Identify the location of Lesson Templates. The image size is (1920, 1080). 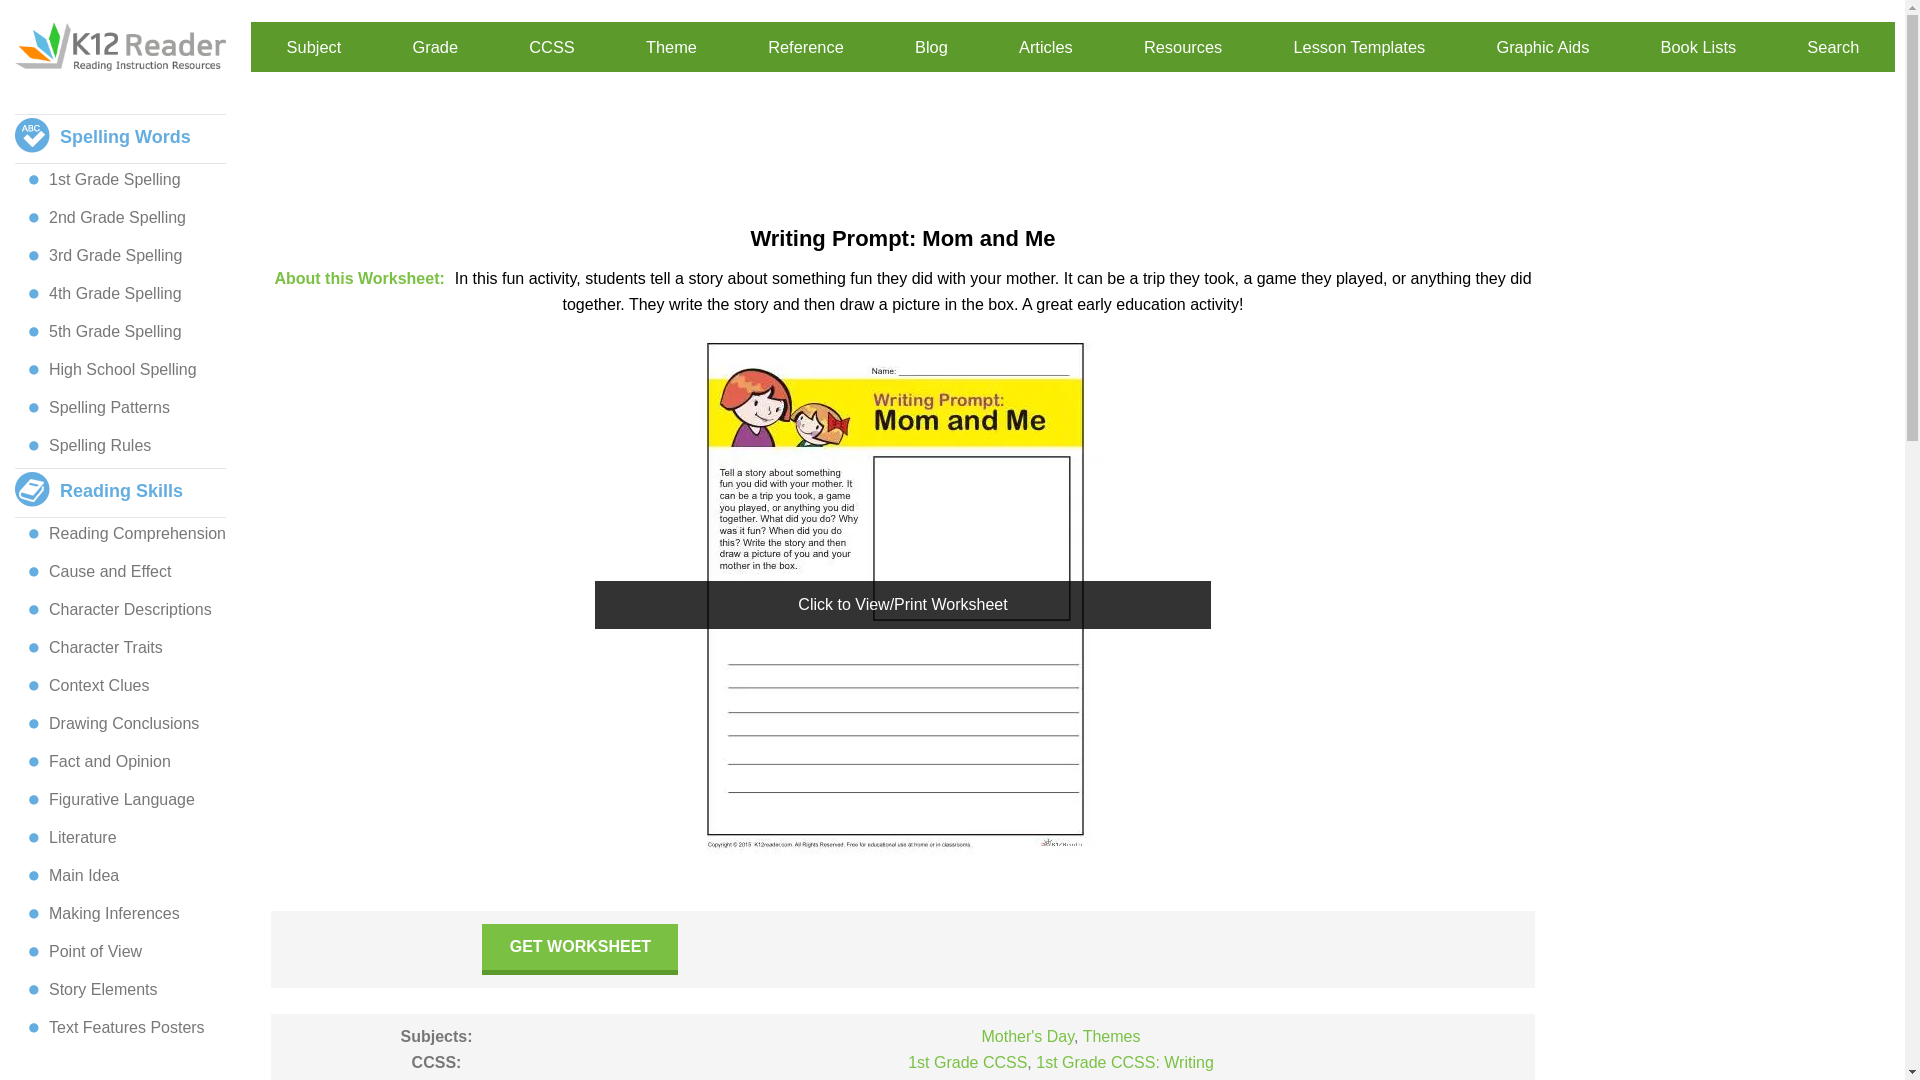
(1358, 47).